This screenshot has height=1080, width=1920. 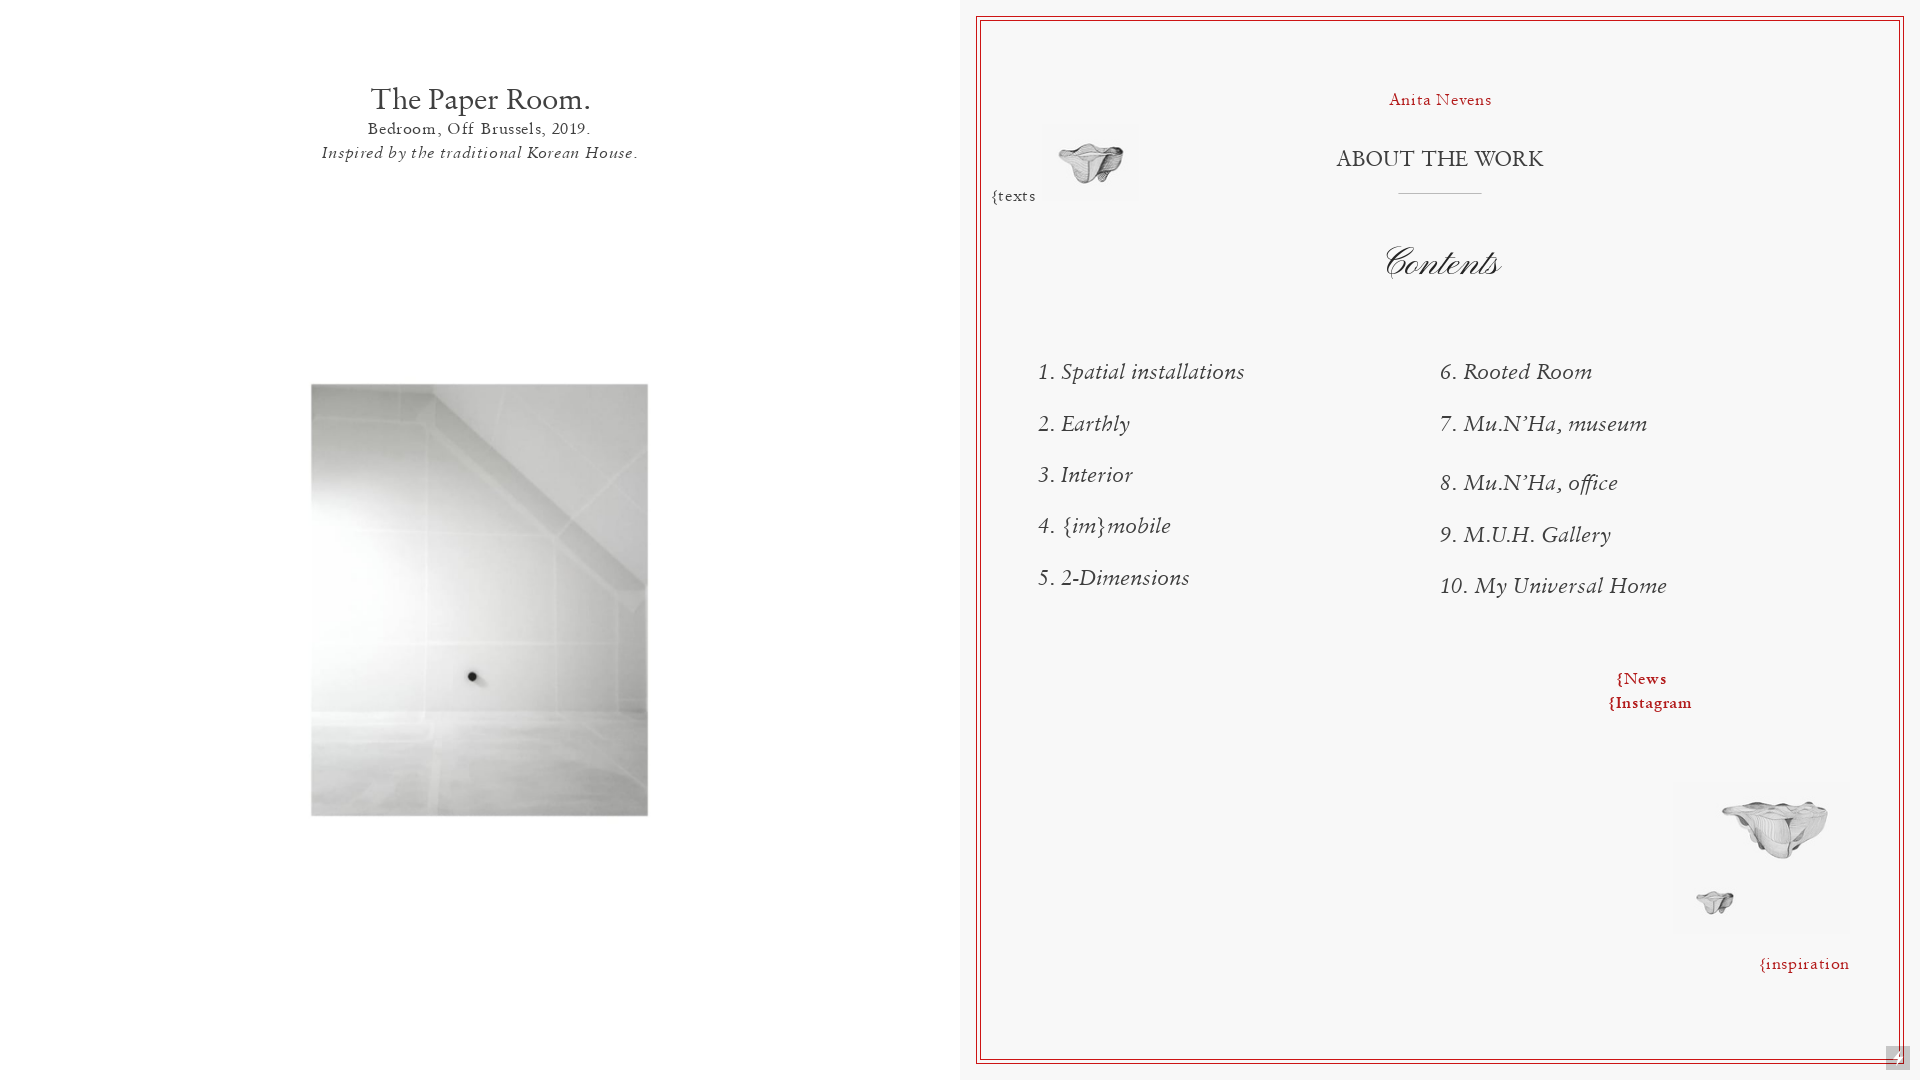 I want to click on ABOUT THE WORK, so click(x=1440, y=159).